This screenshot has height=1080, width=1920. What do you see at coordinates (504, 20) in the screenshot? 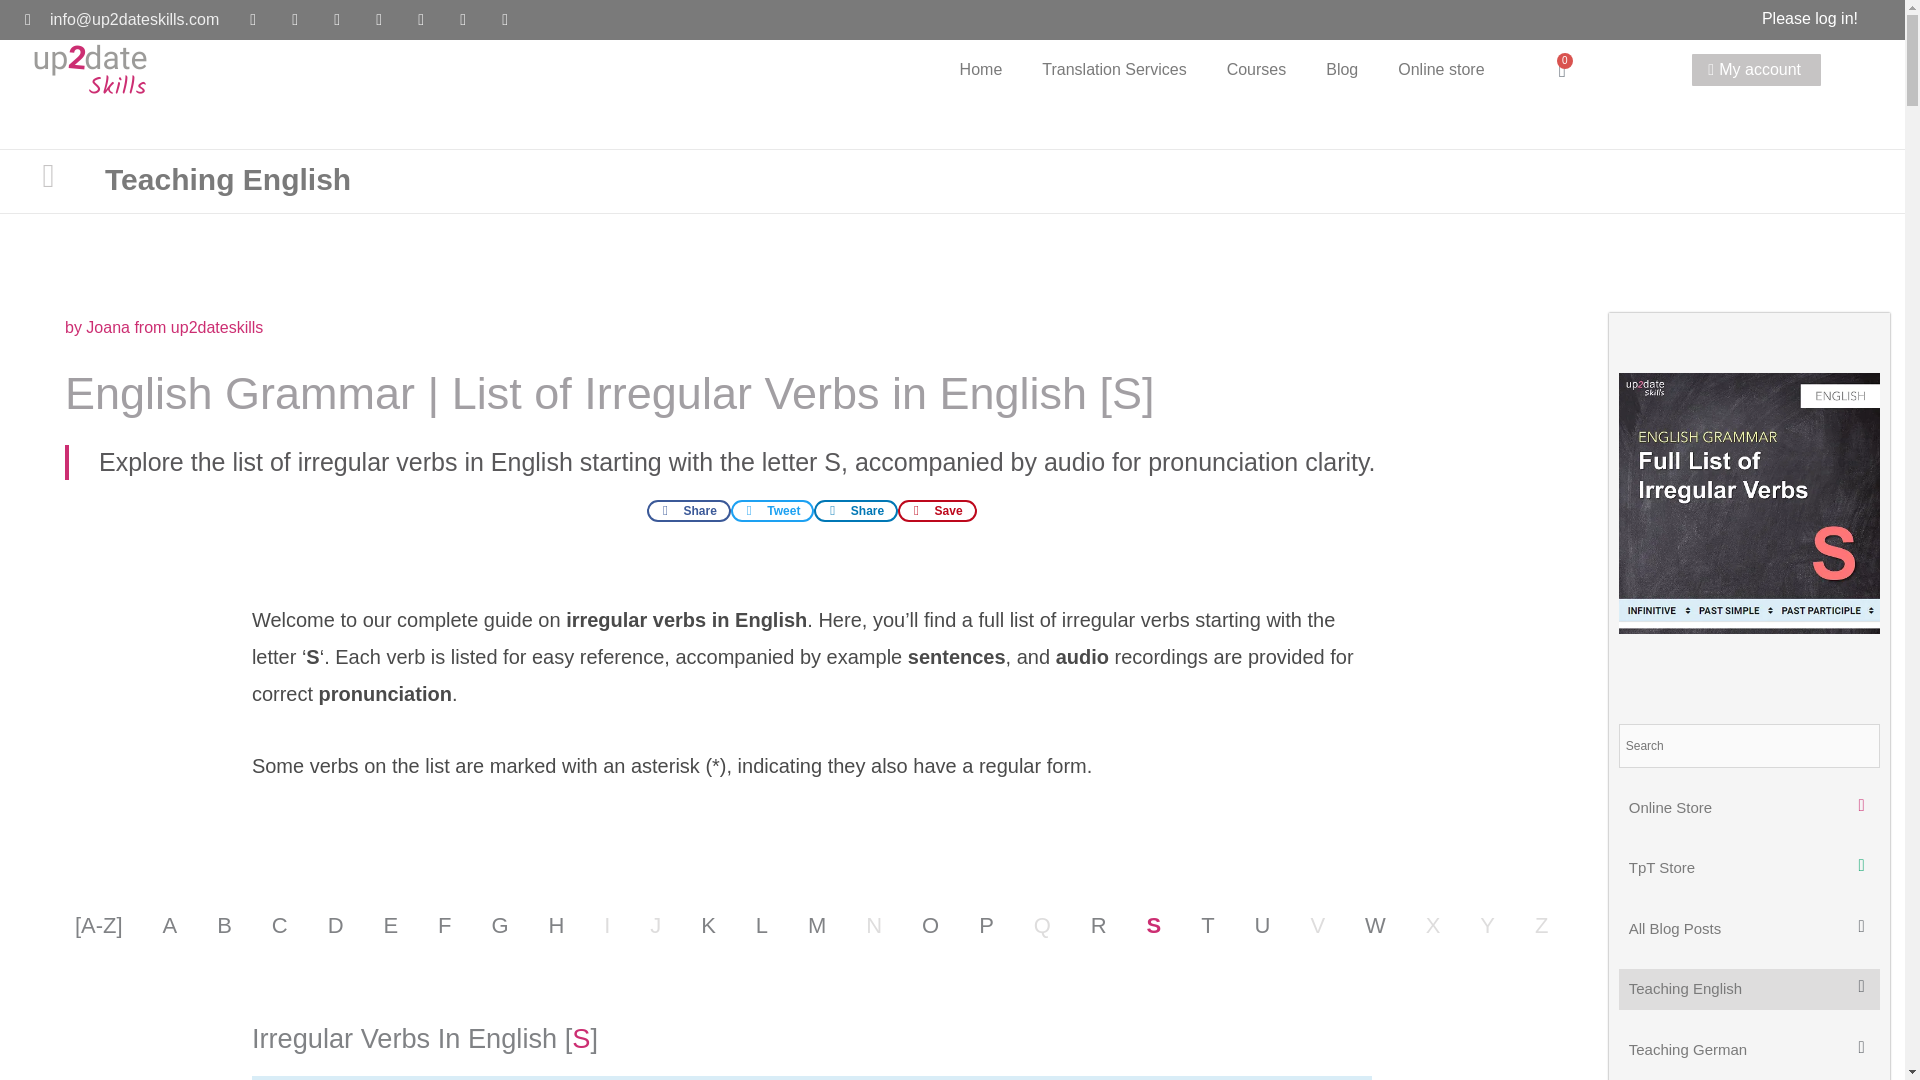
I see `Twitter` at bounding box center [504, 20].